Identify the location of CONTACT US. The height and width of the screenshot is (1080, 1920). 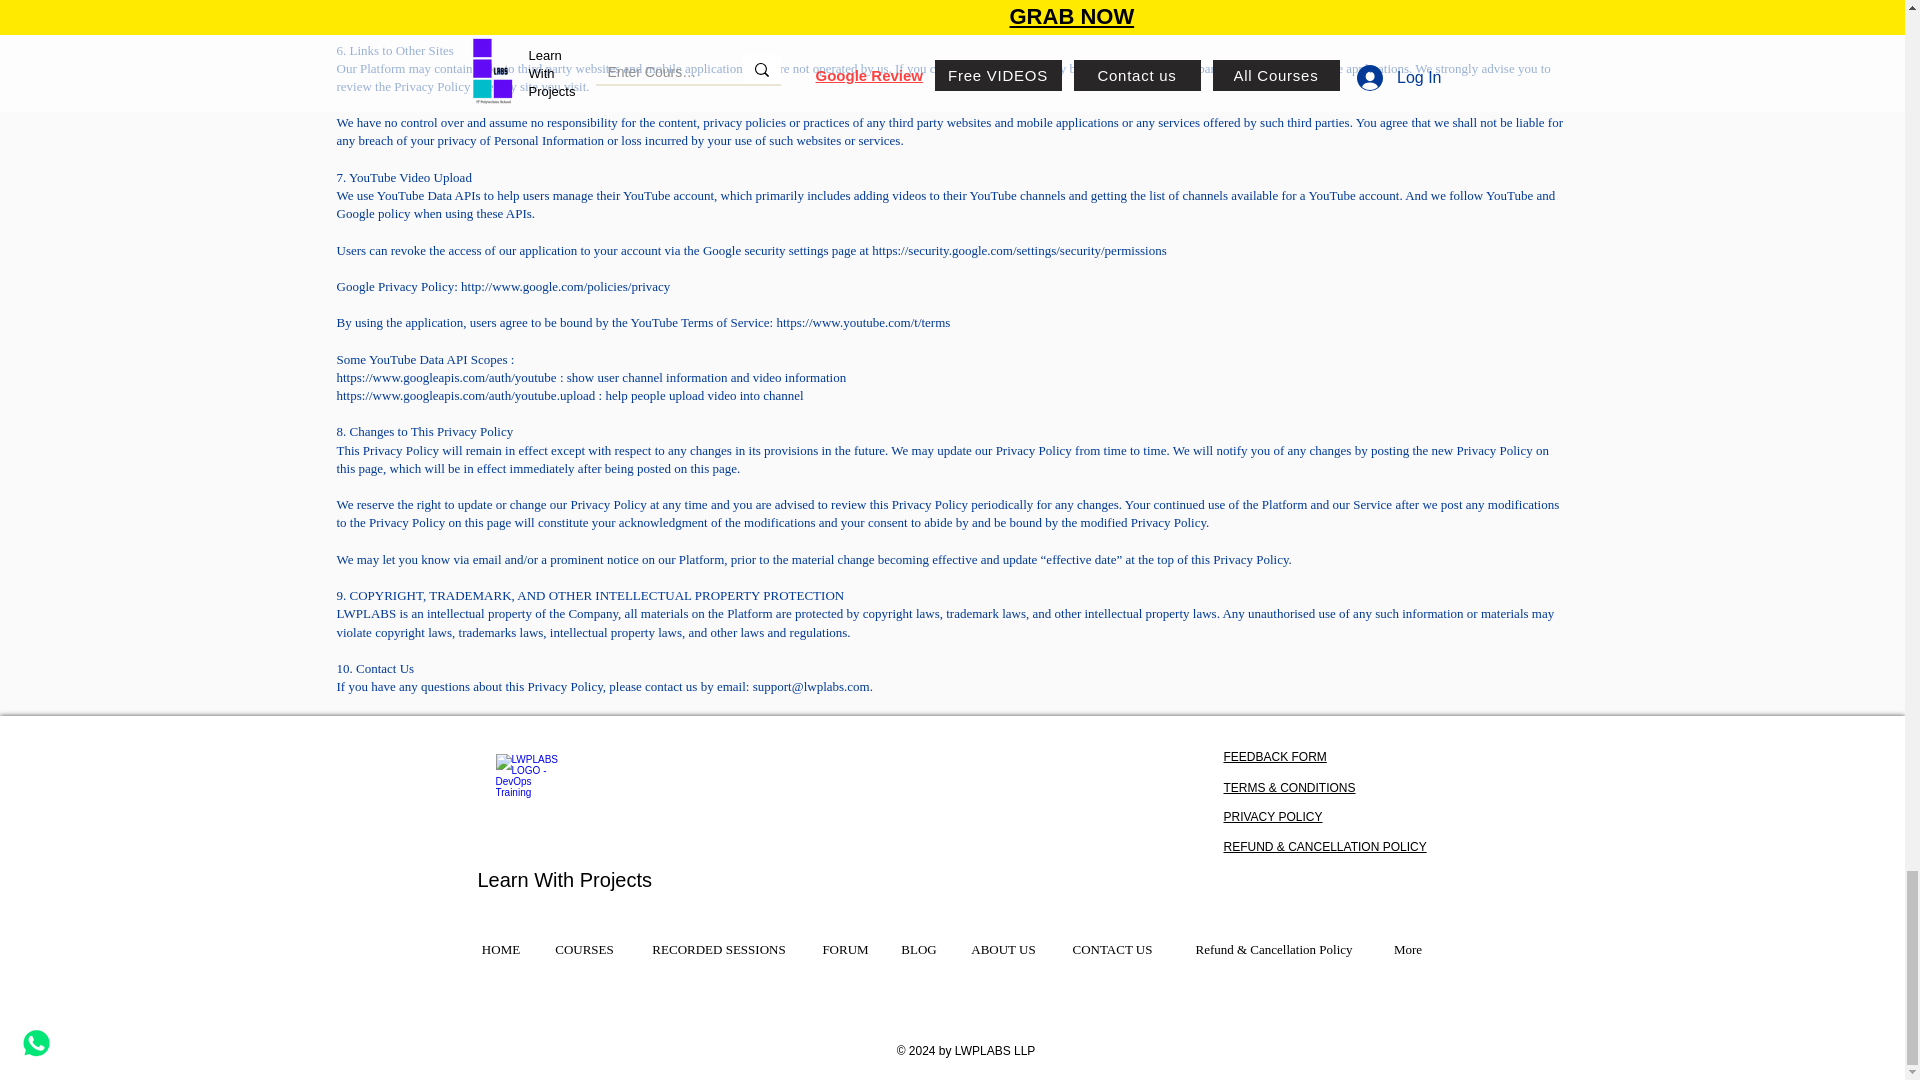
(1112, 950).